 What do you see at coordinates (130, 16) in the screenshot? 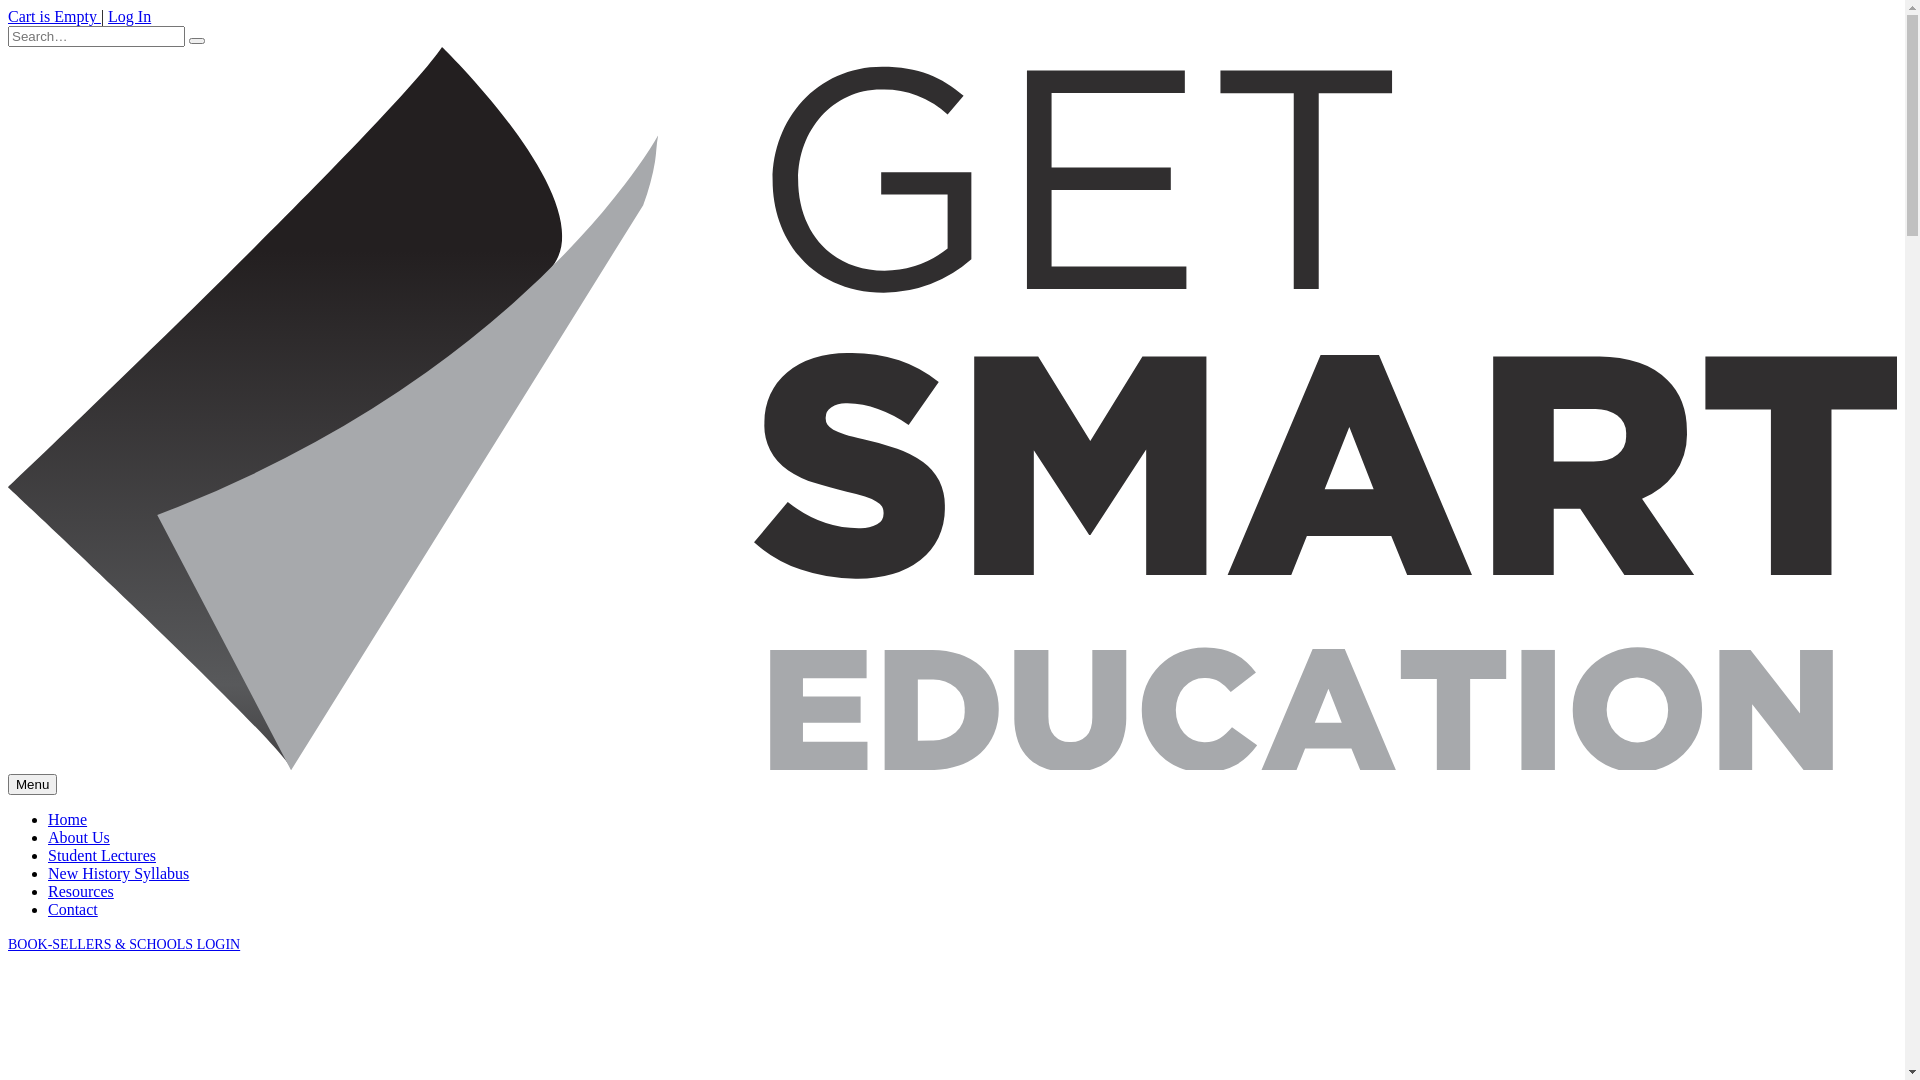
I see `Log In` at bounding box center [130, 16].